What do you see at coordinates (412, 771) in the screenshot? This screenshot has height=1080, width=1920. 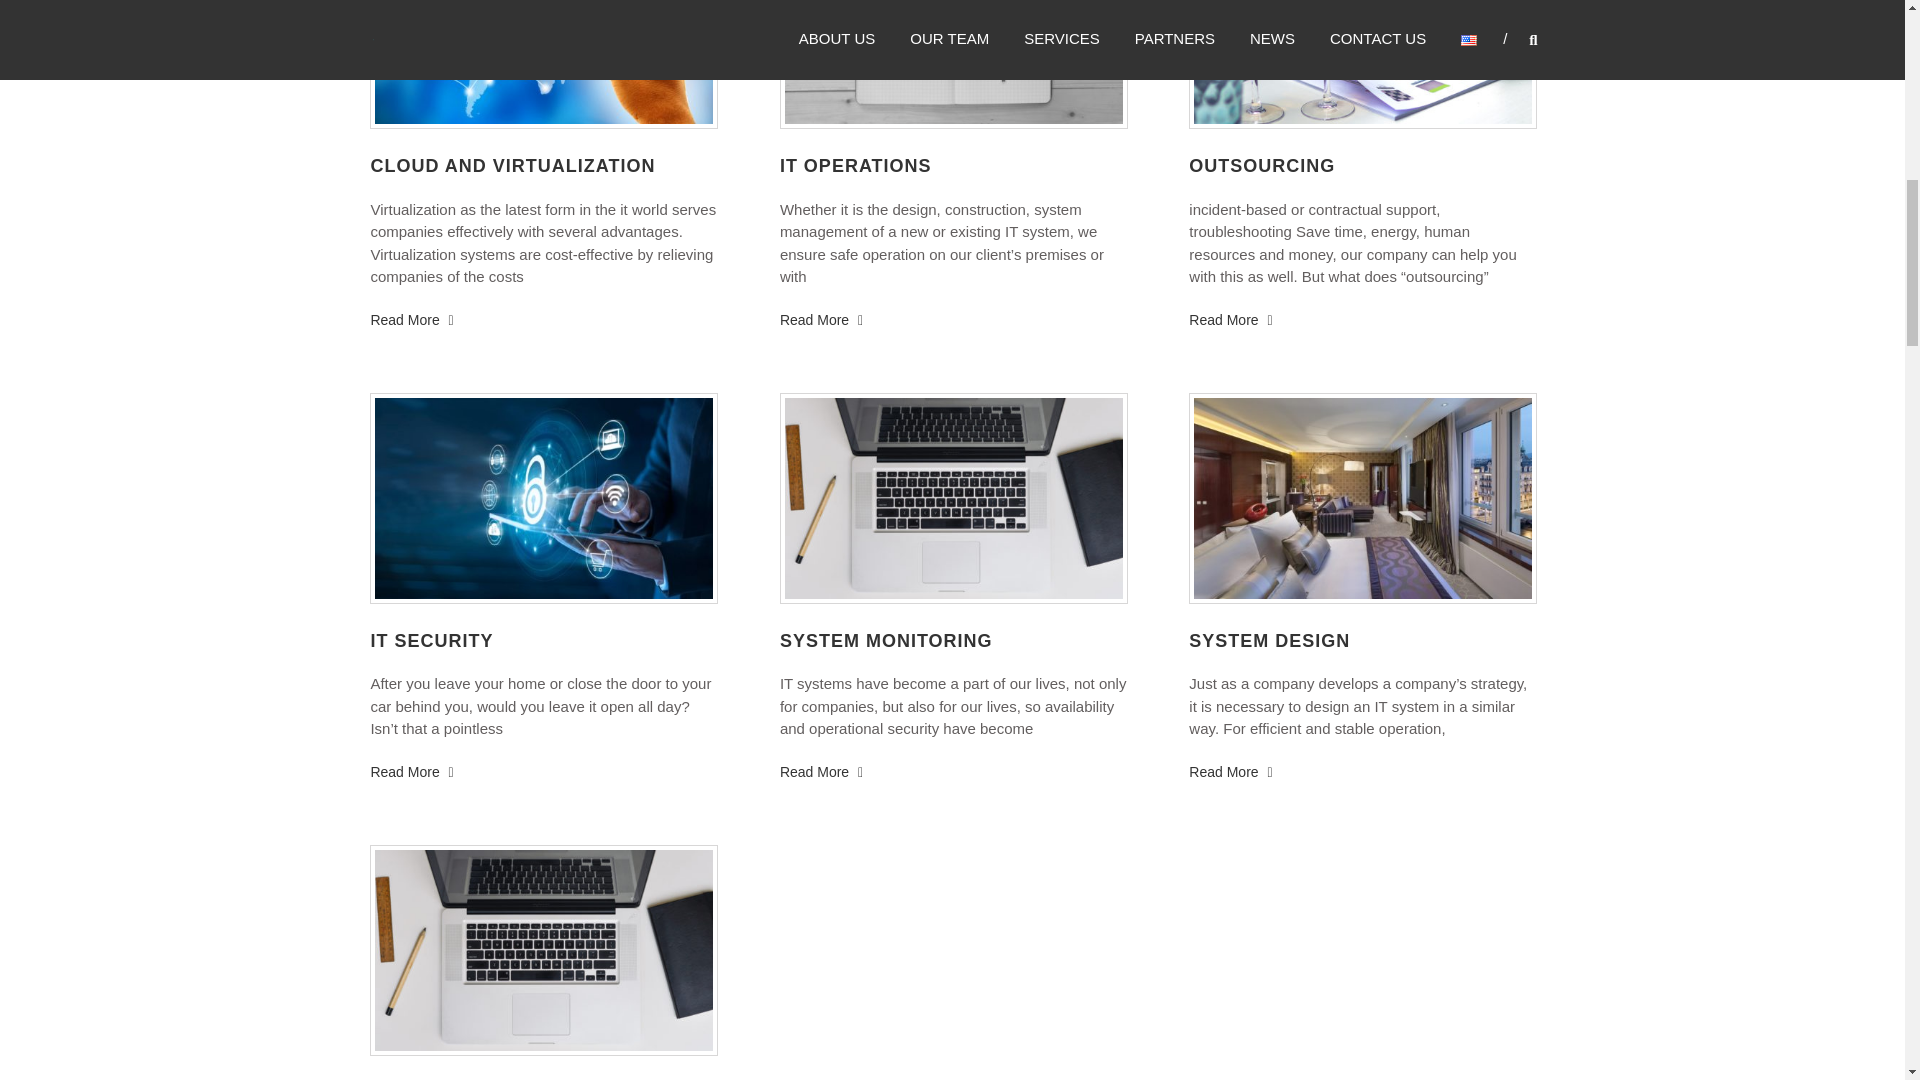 I see `Read More` at bounding box center [412, 771].